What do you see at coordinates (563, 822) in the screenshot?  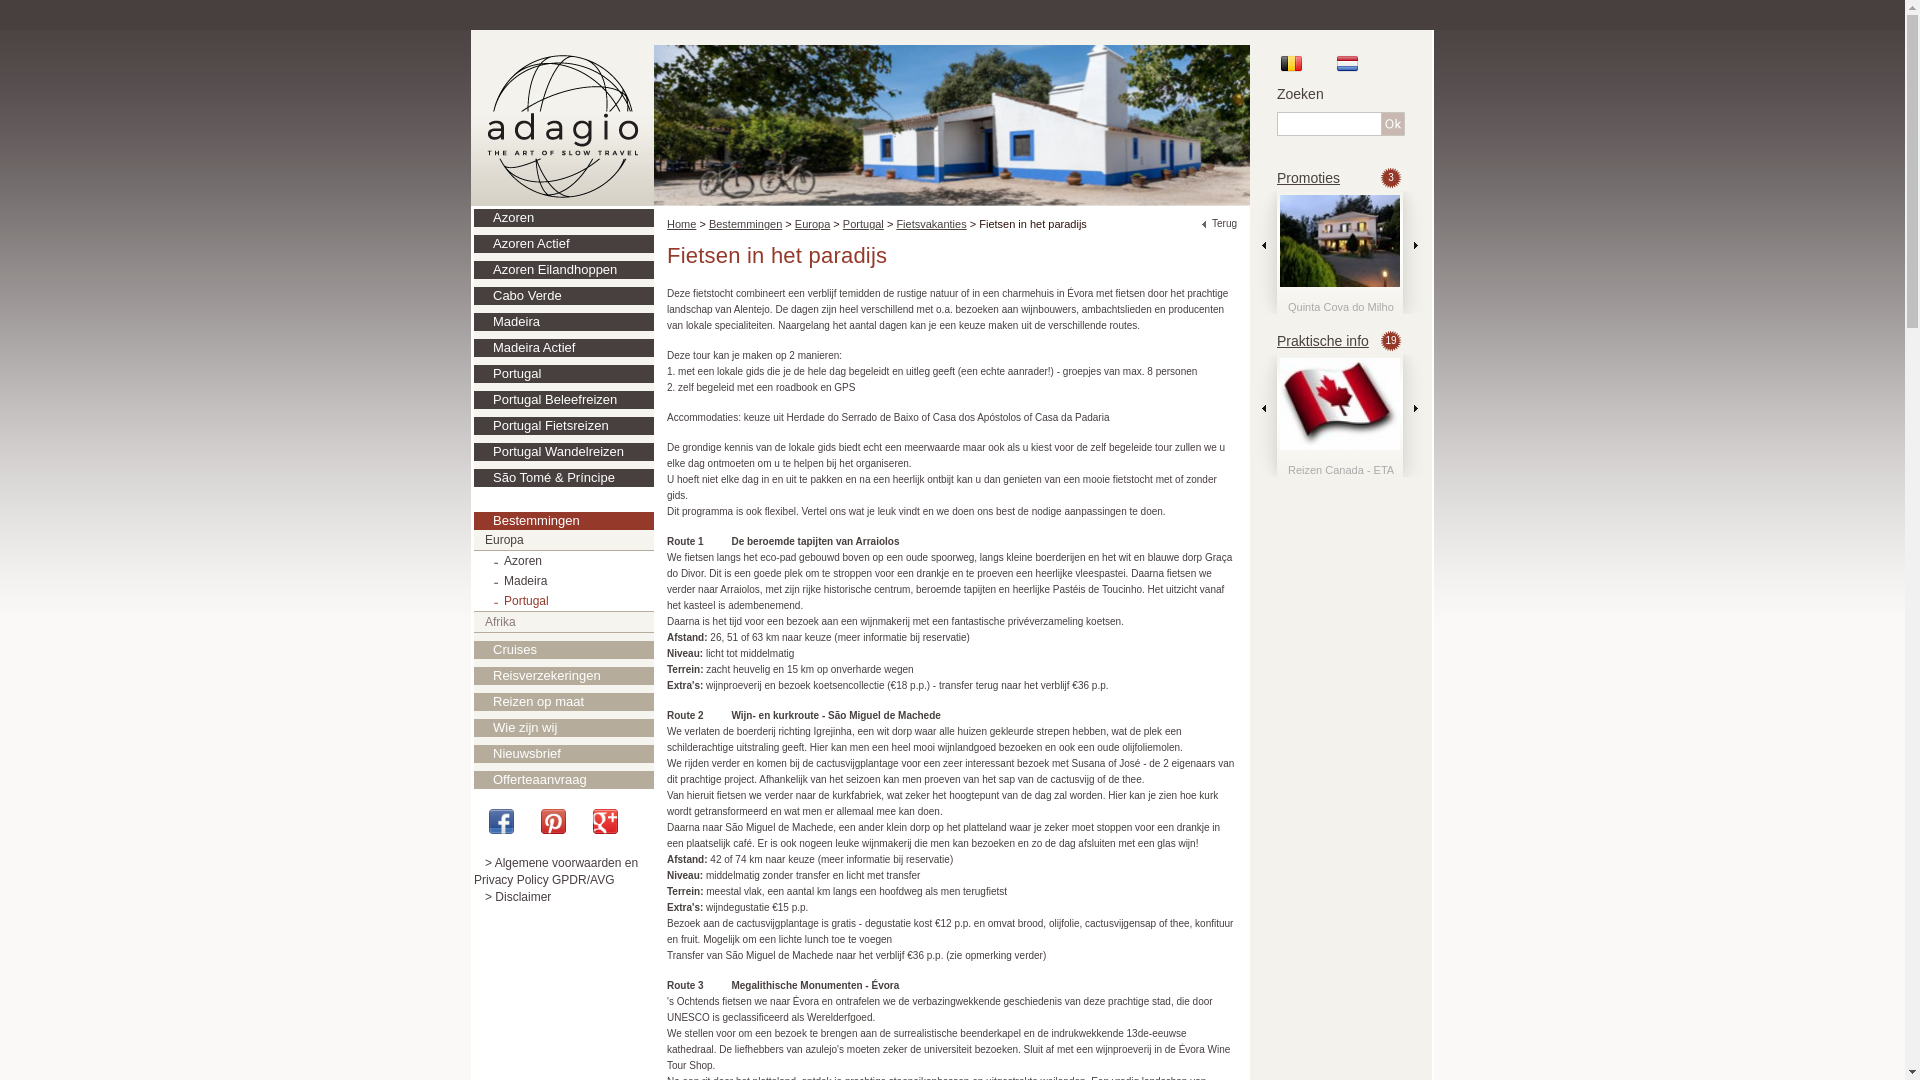 I see `Pinterest` at bounding box center [563, 822].